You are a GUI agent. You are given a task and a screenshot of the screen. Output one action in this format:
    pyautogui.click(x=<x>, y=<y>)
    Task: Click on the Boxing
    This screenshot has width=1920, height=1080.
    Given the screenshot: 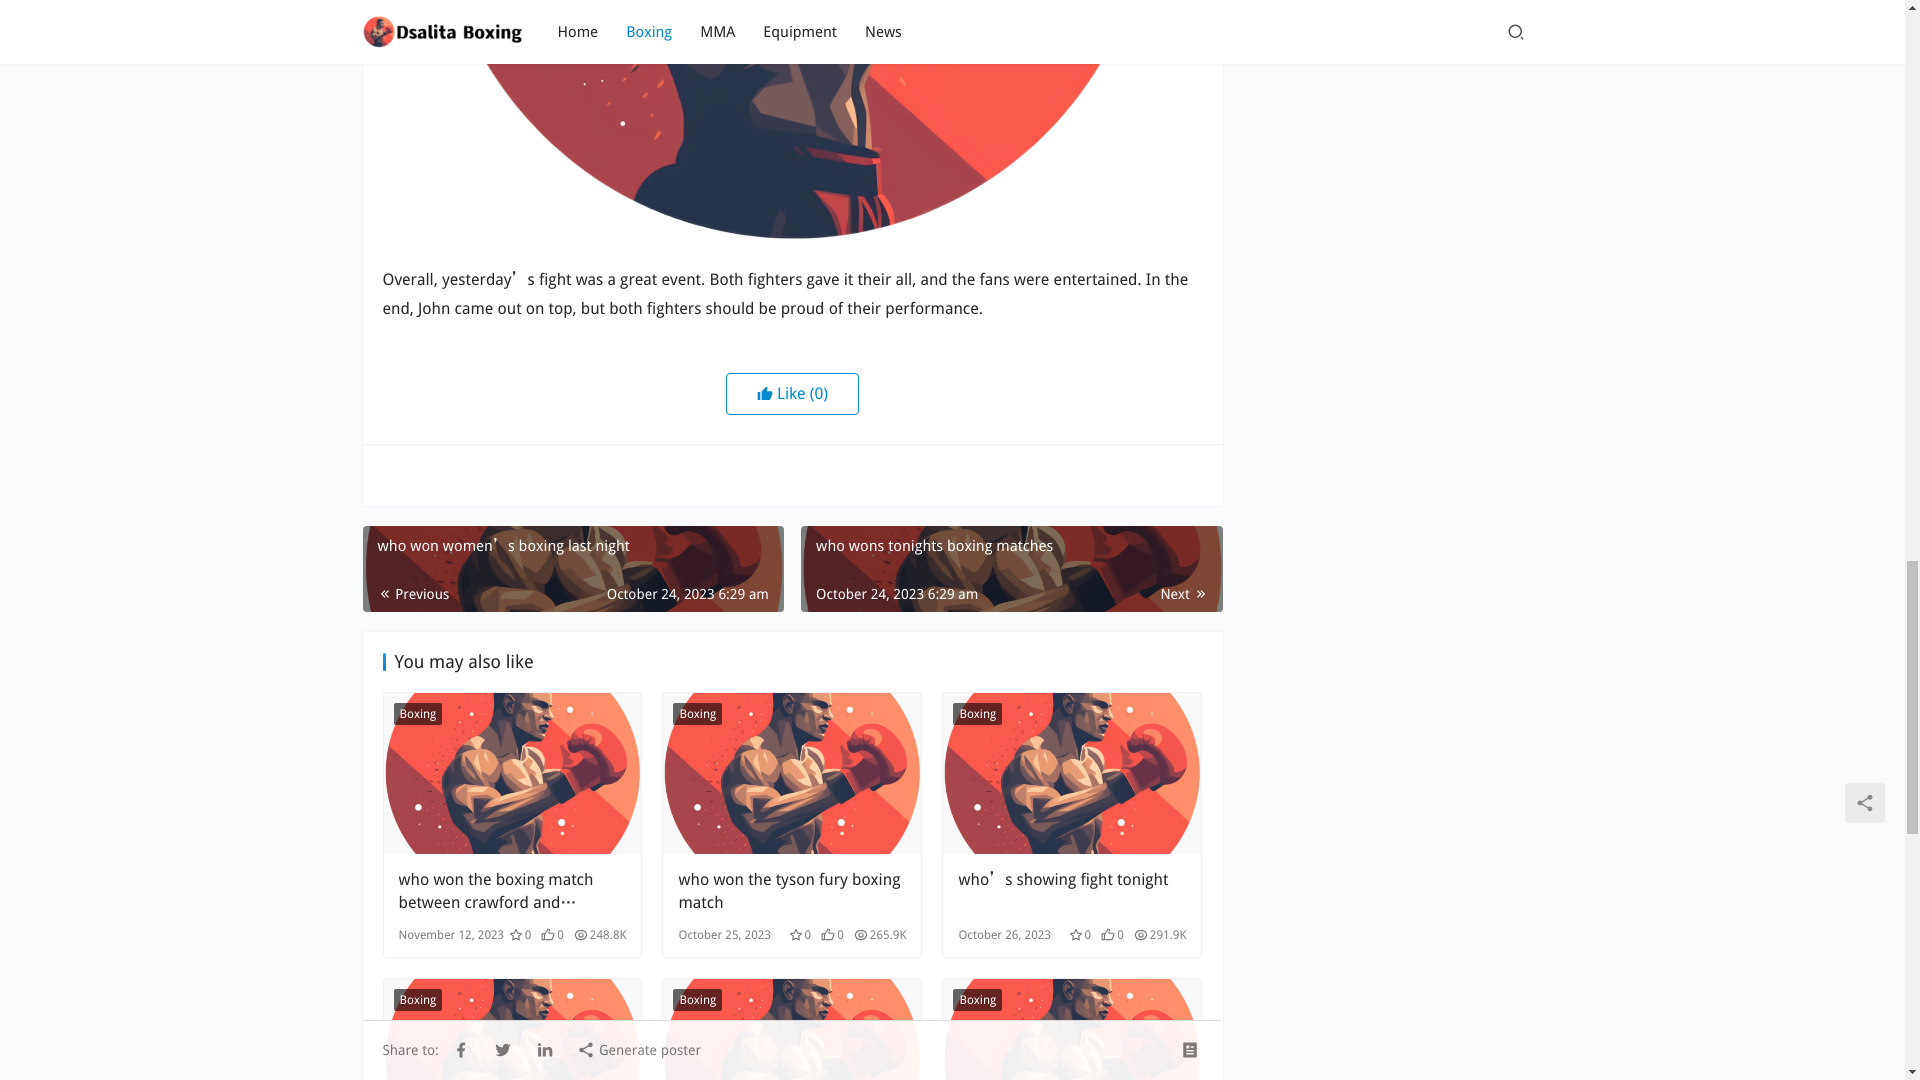 What is the action you would take?
    pyautogui.click(x=977, y=714)
    